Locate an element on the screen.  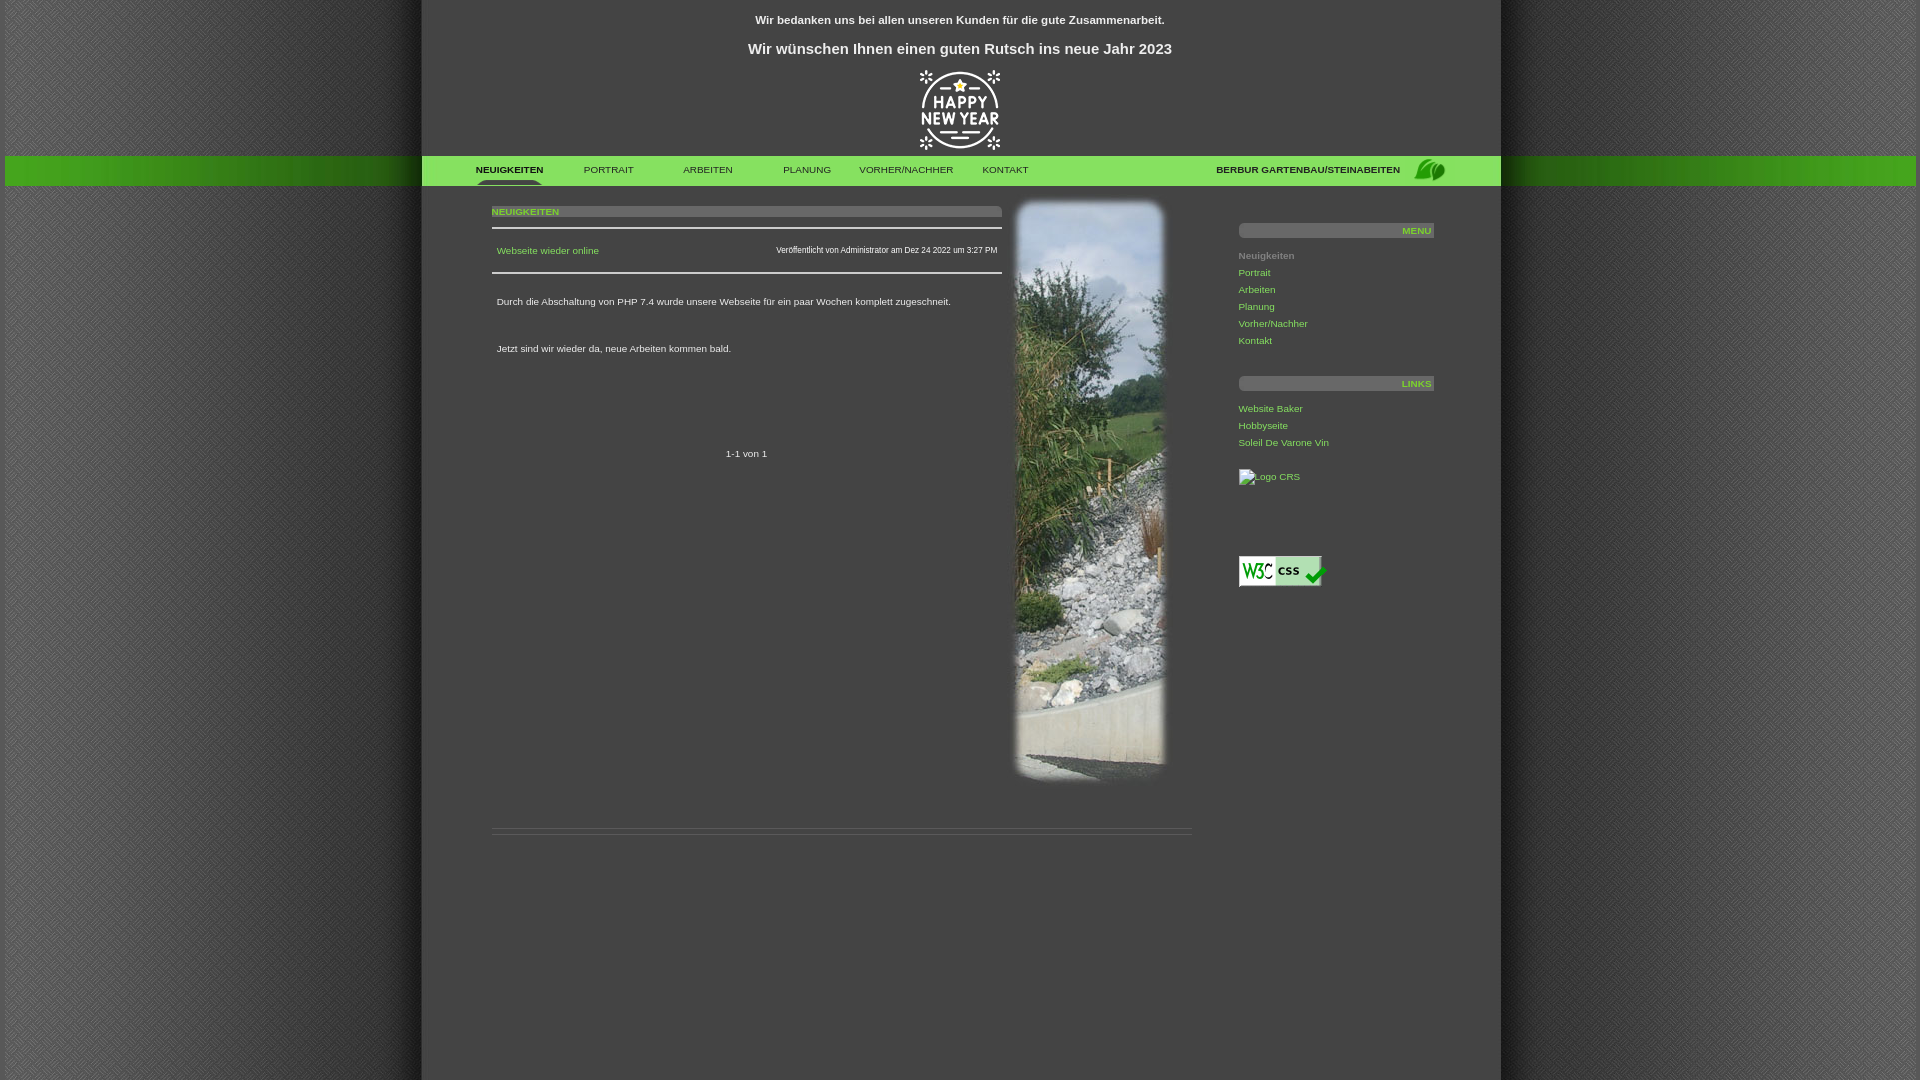
KONTAKT is located at coordinates (1006, 174).